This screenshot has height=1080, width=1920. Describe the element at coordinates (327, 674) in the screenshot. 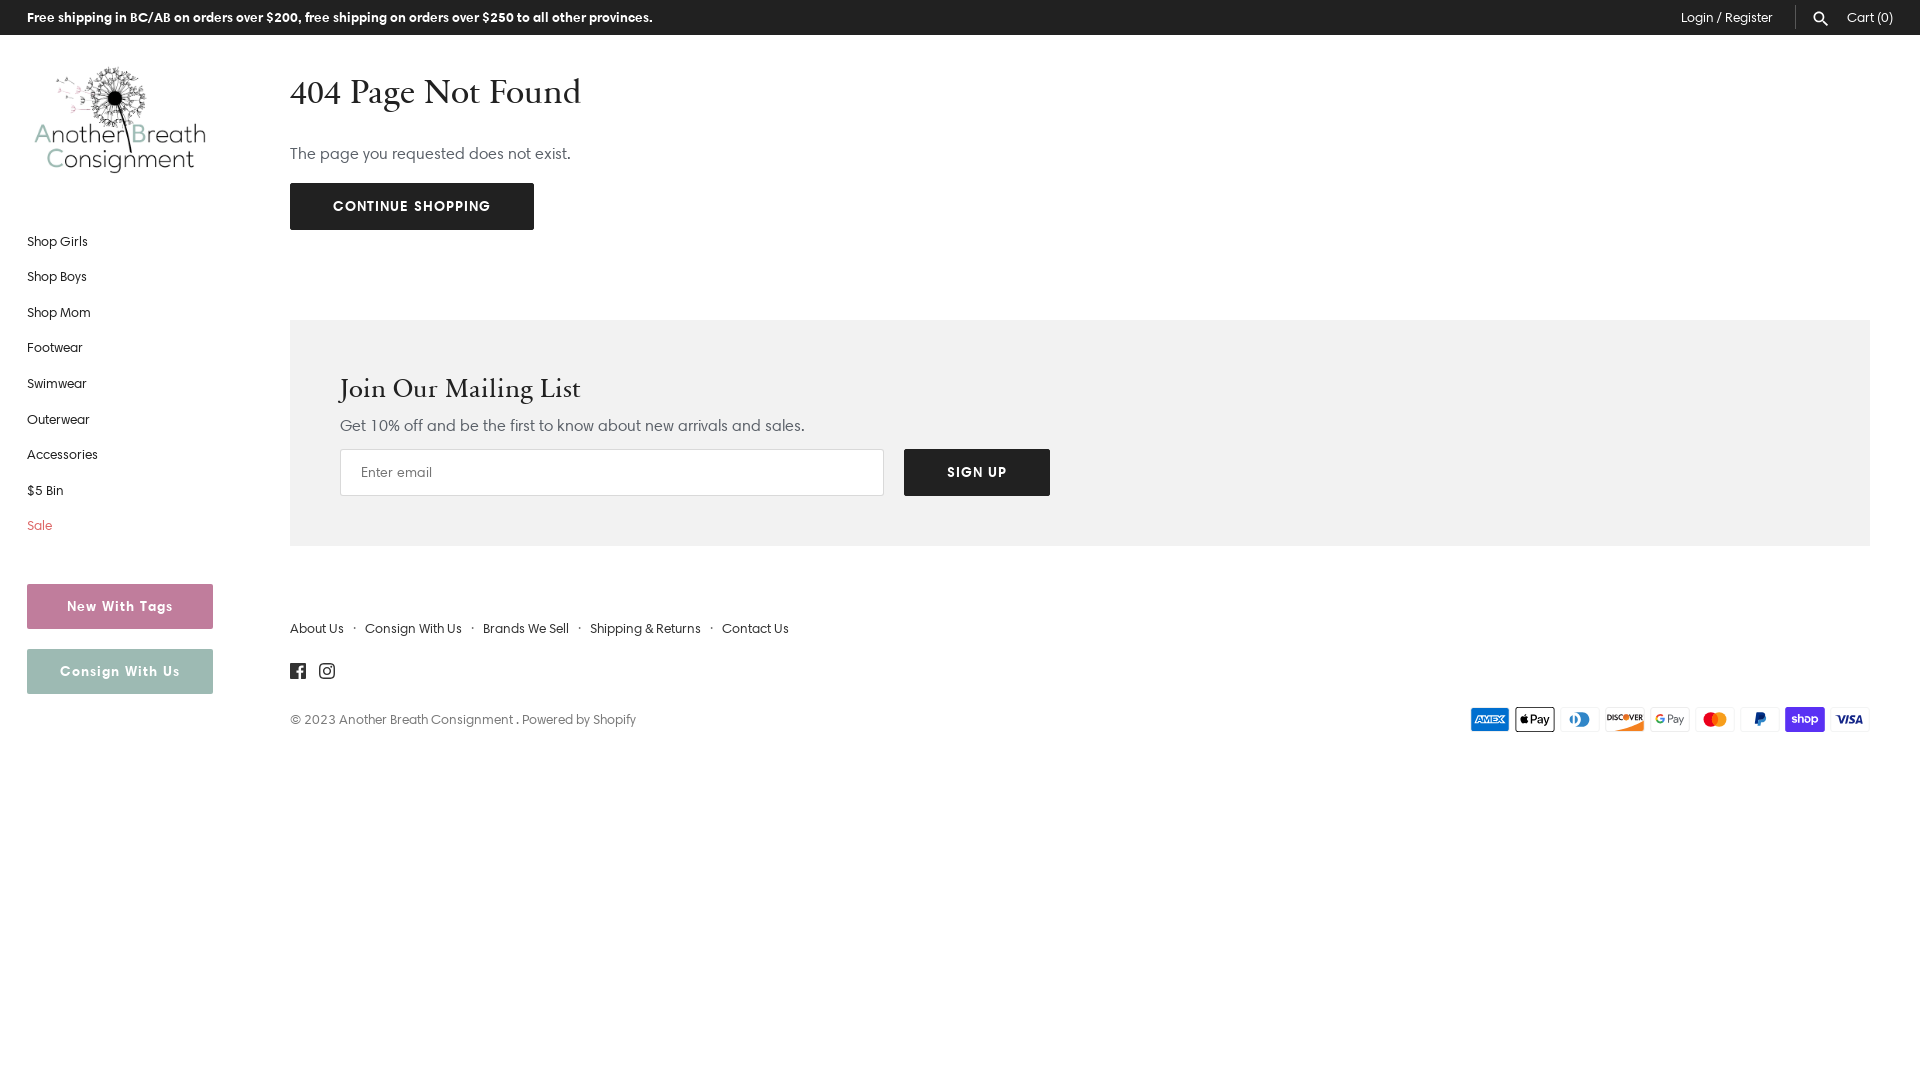

I see `Instagram` at that location.